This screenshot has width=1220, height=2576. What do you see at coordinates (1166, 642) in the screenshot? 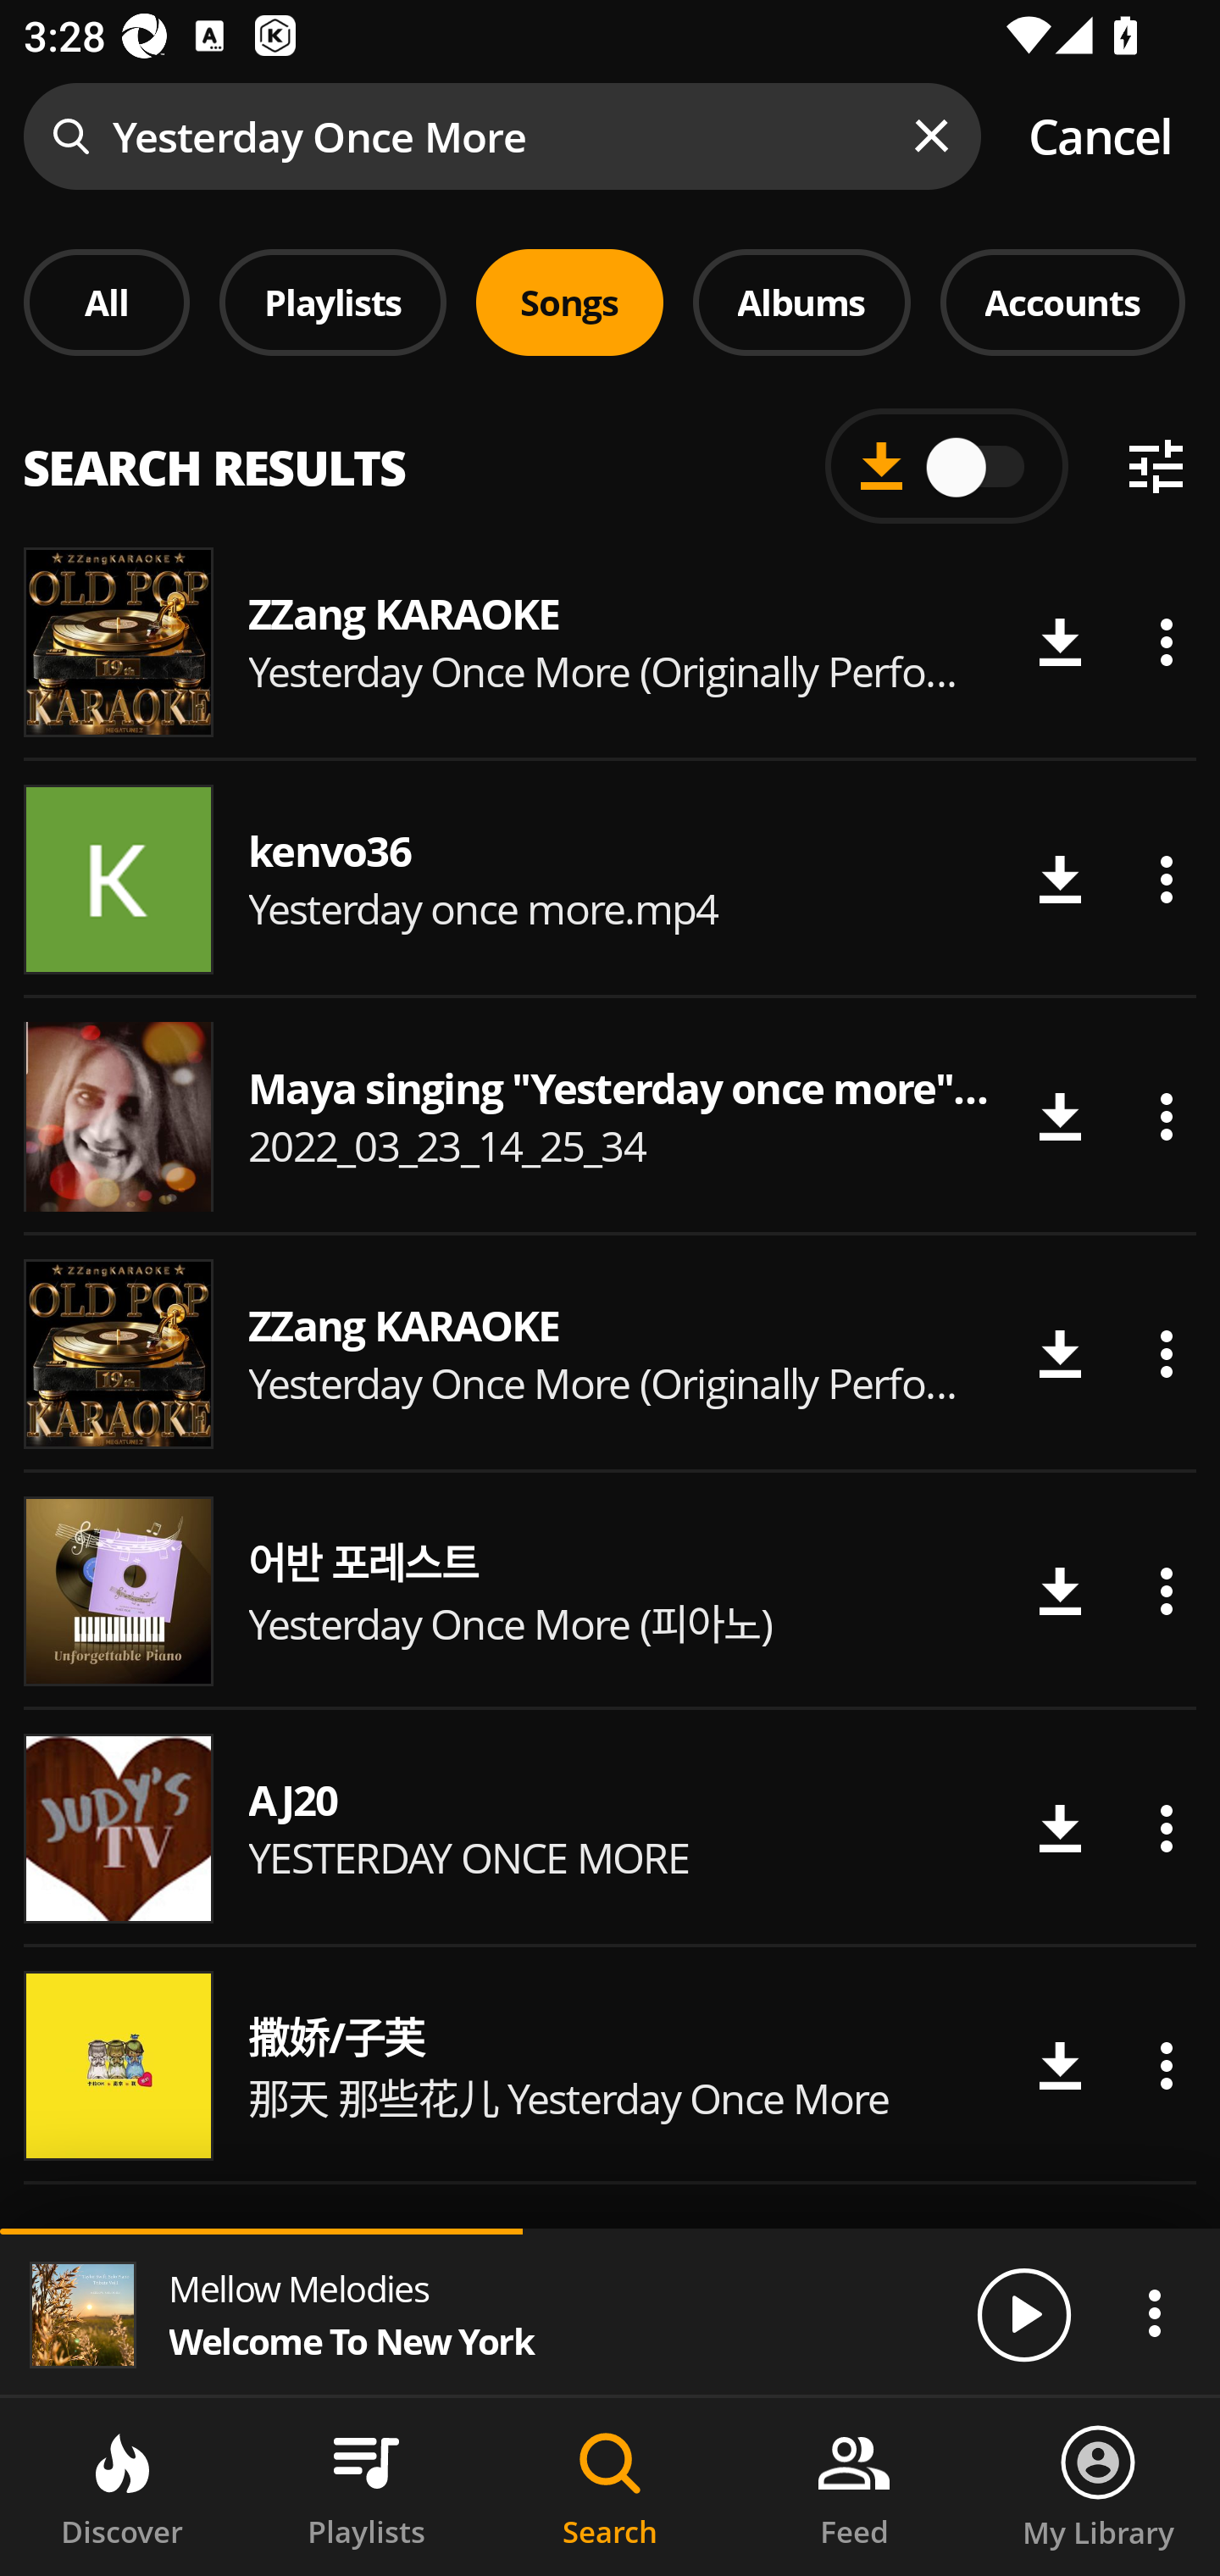
I see `Actions` at bounding box center [1166, 642].